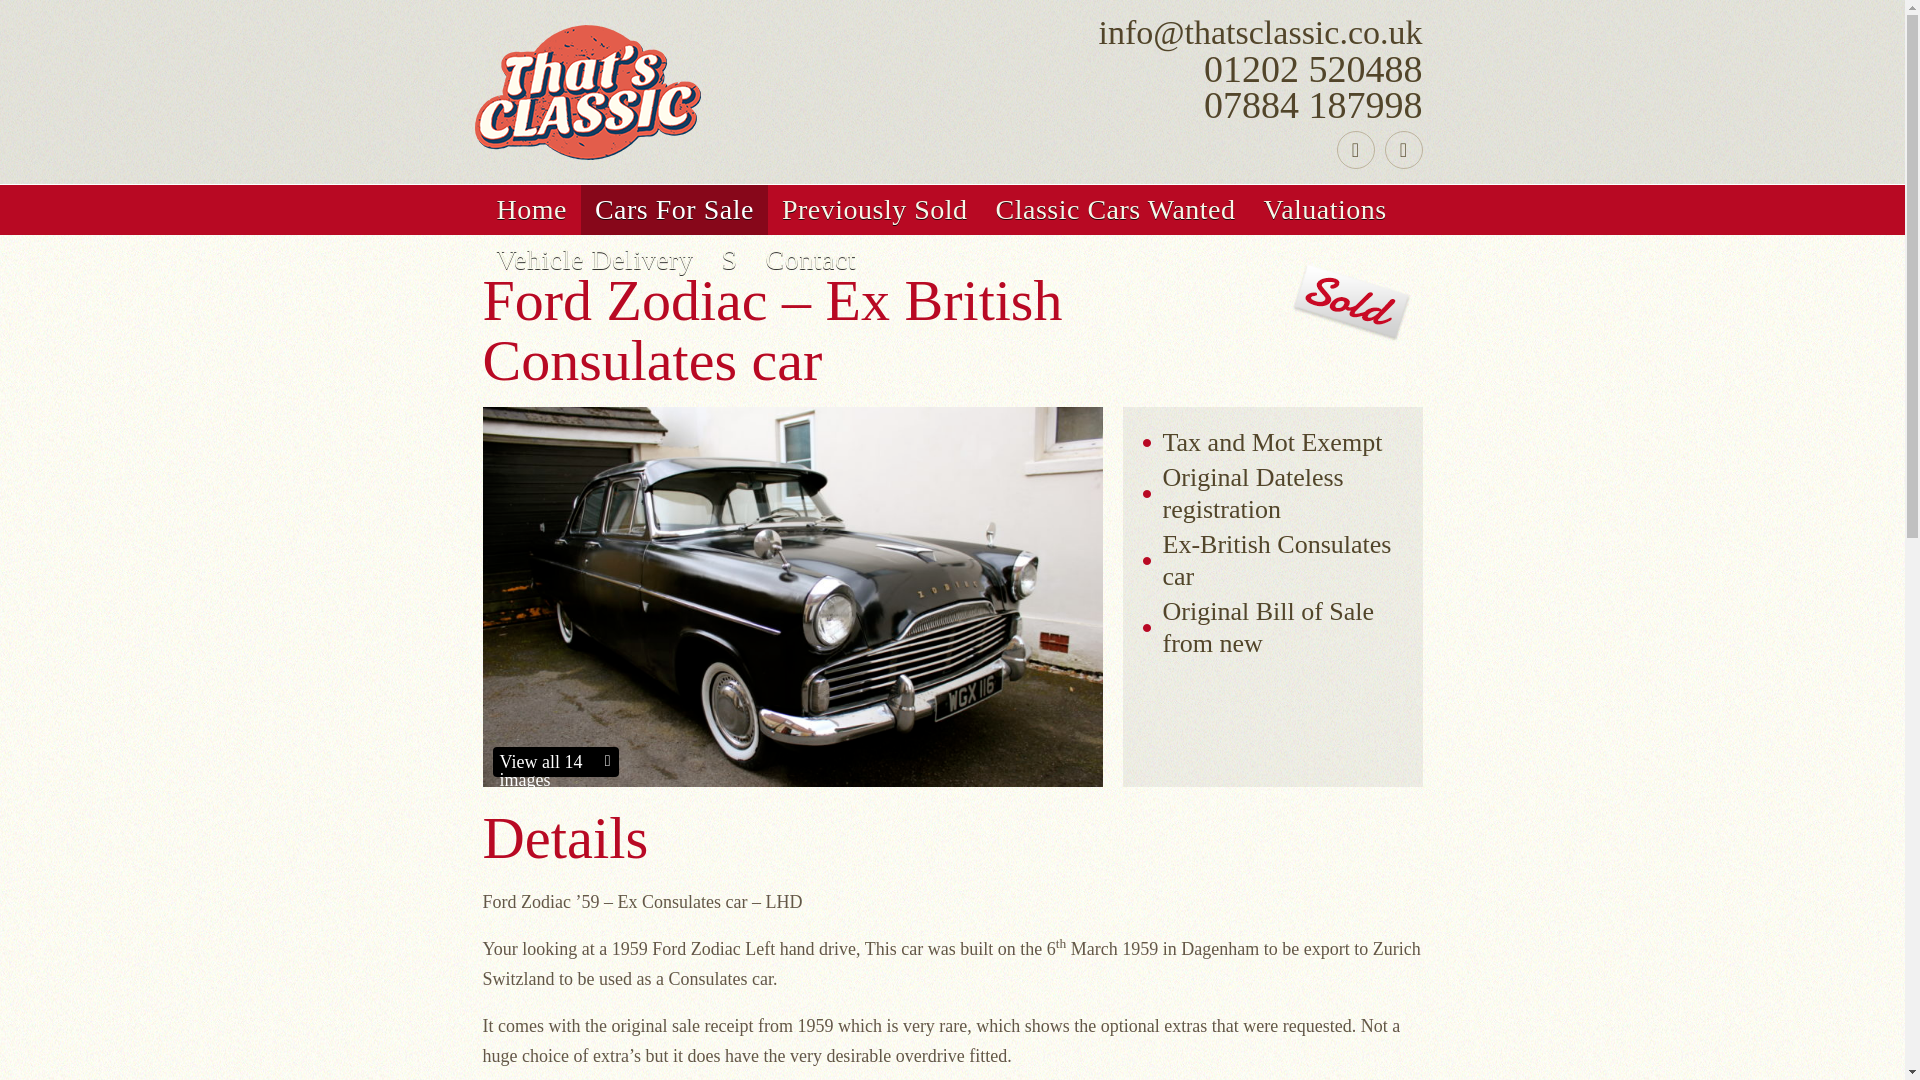  I want to click on Valuations, so click(1325, 210).